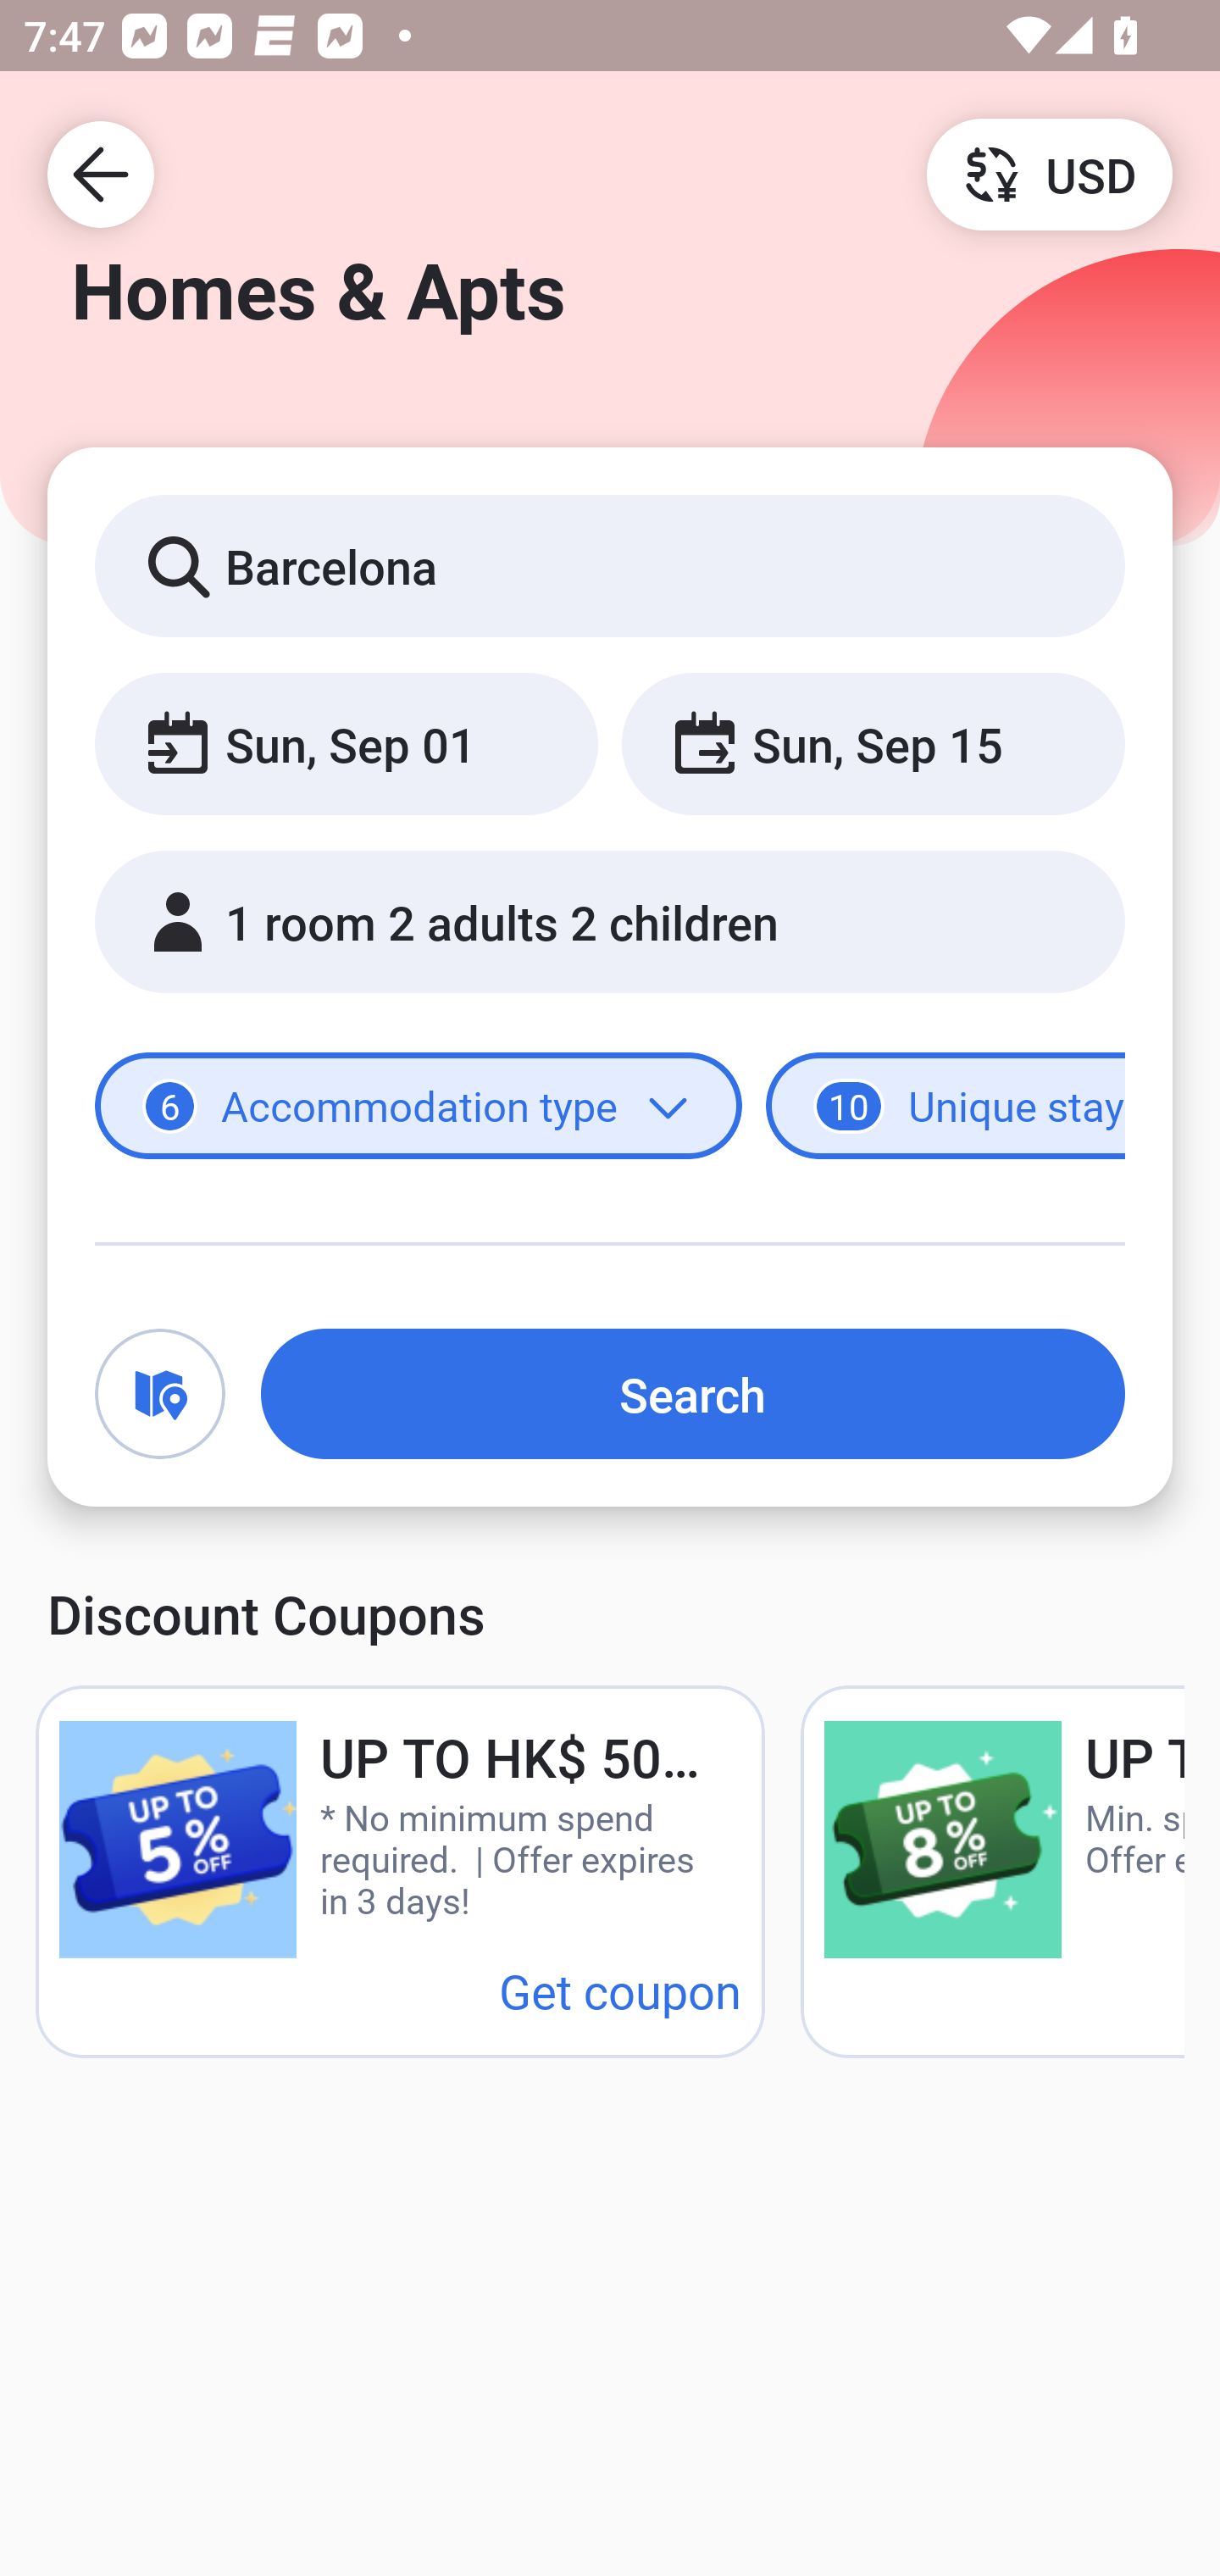  What do you see at coordinates (610, 564) in the screenshot?
I see `Barcelona` at bounding box center [610, 564].